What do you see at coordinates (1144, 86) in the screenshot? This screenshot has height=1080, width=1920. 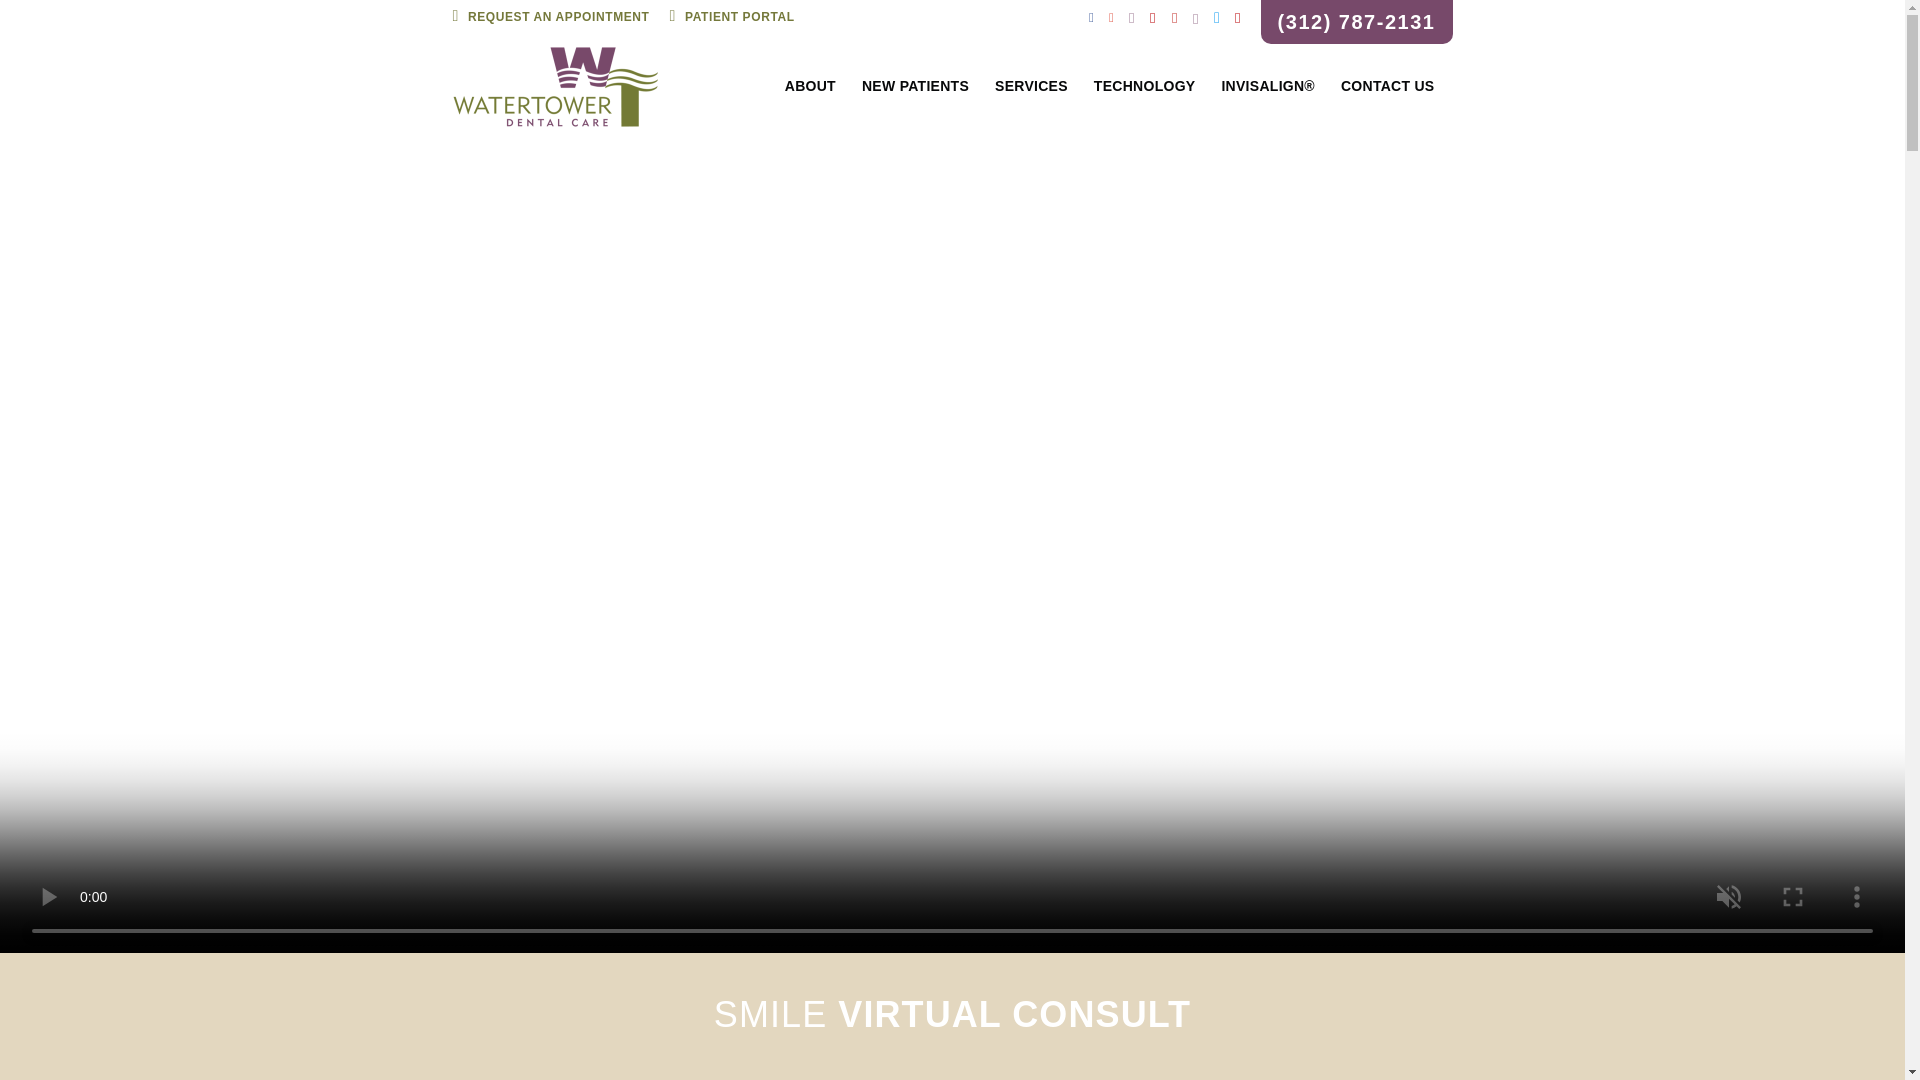 I see `TECHNOLOGY` at bounding box center [1144, 86].